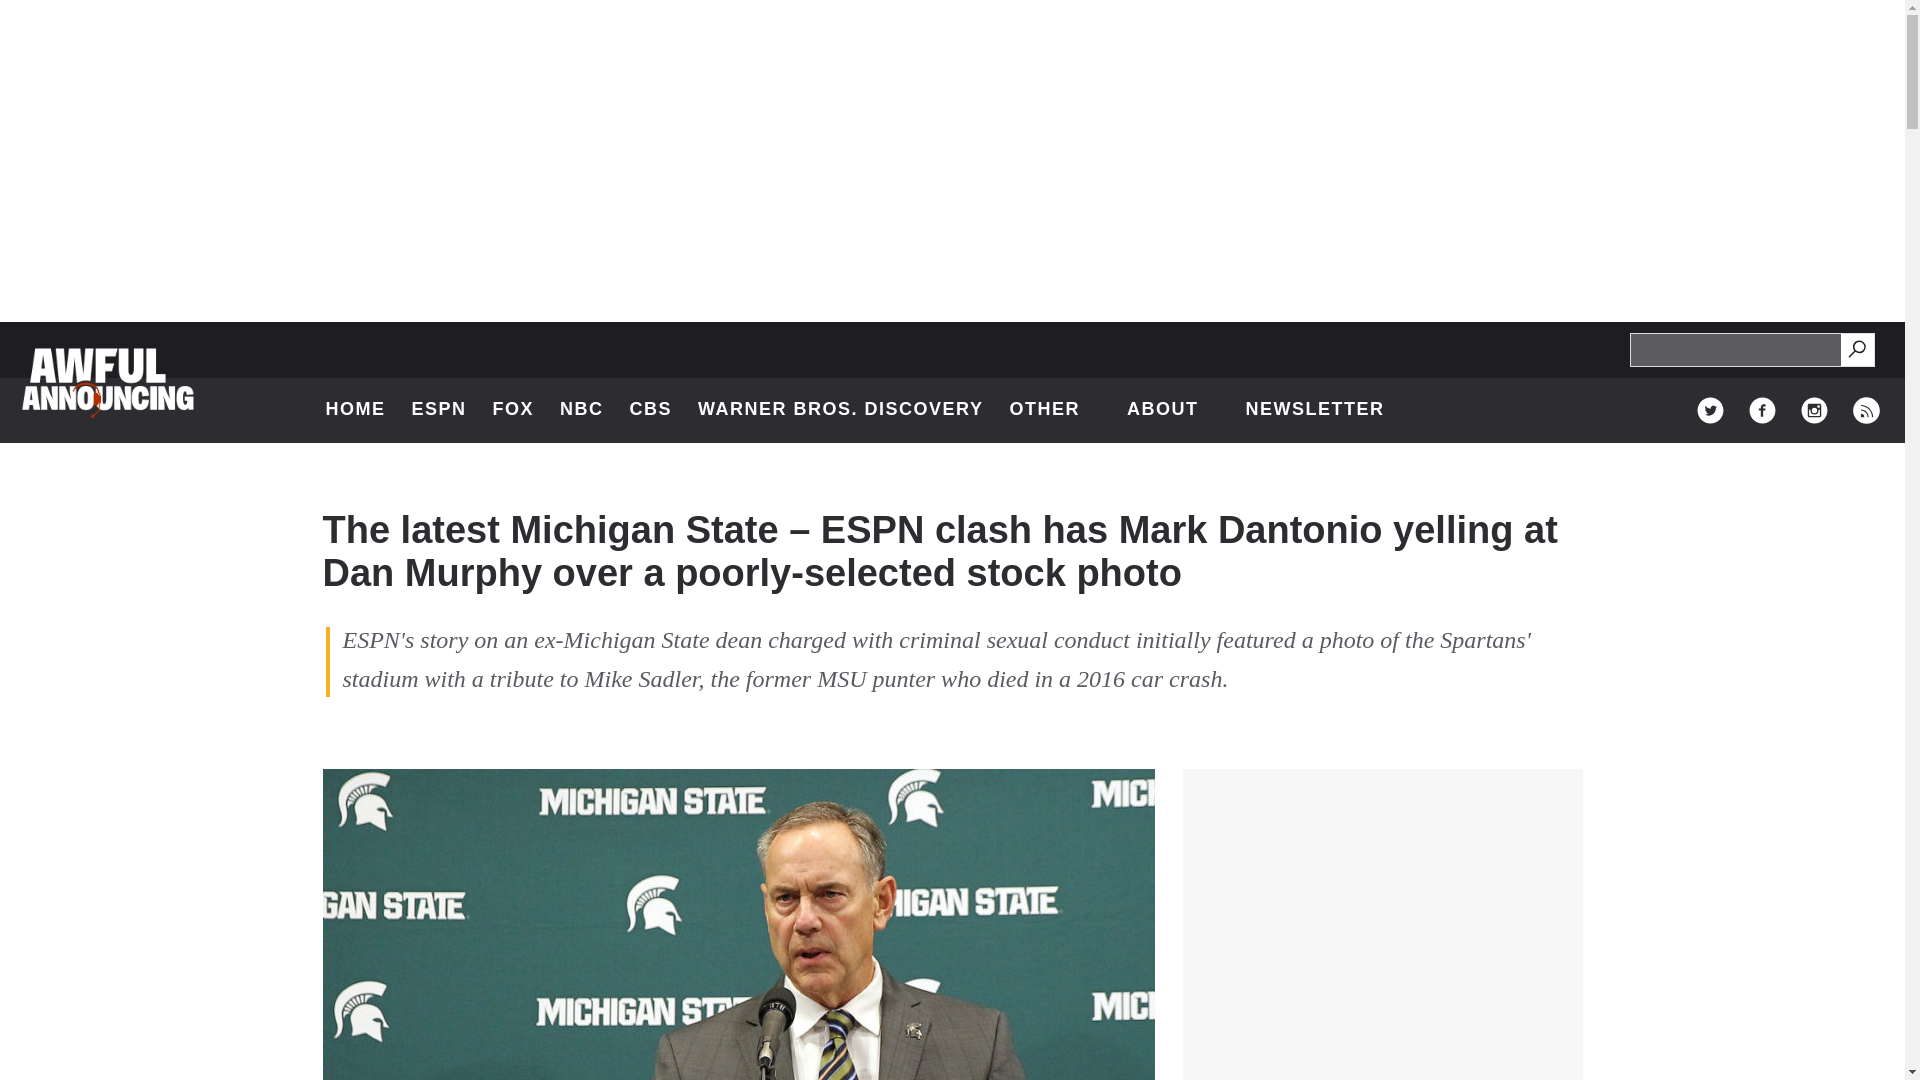 This screenshot has width=1920, height=1080. Describe the element at coordinates (1814, 410) in the screenshot. I see `OTHER` at that location.